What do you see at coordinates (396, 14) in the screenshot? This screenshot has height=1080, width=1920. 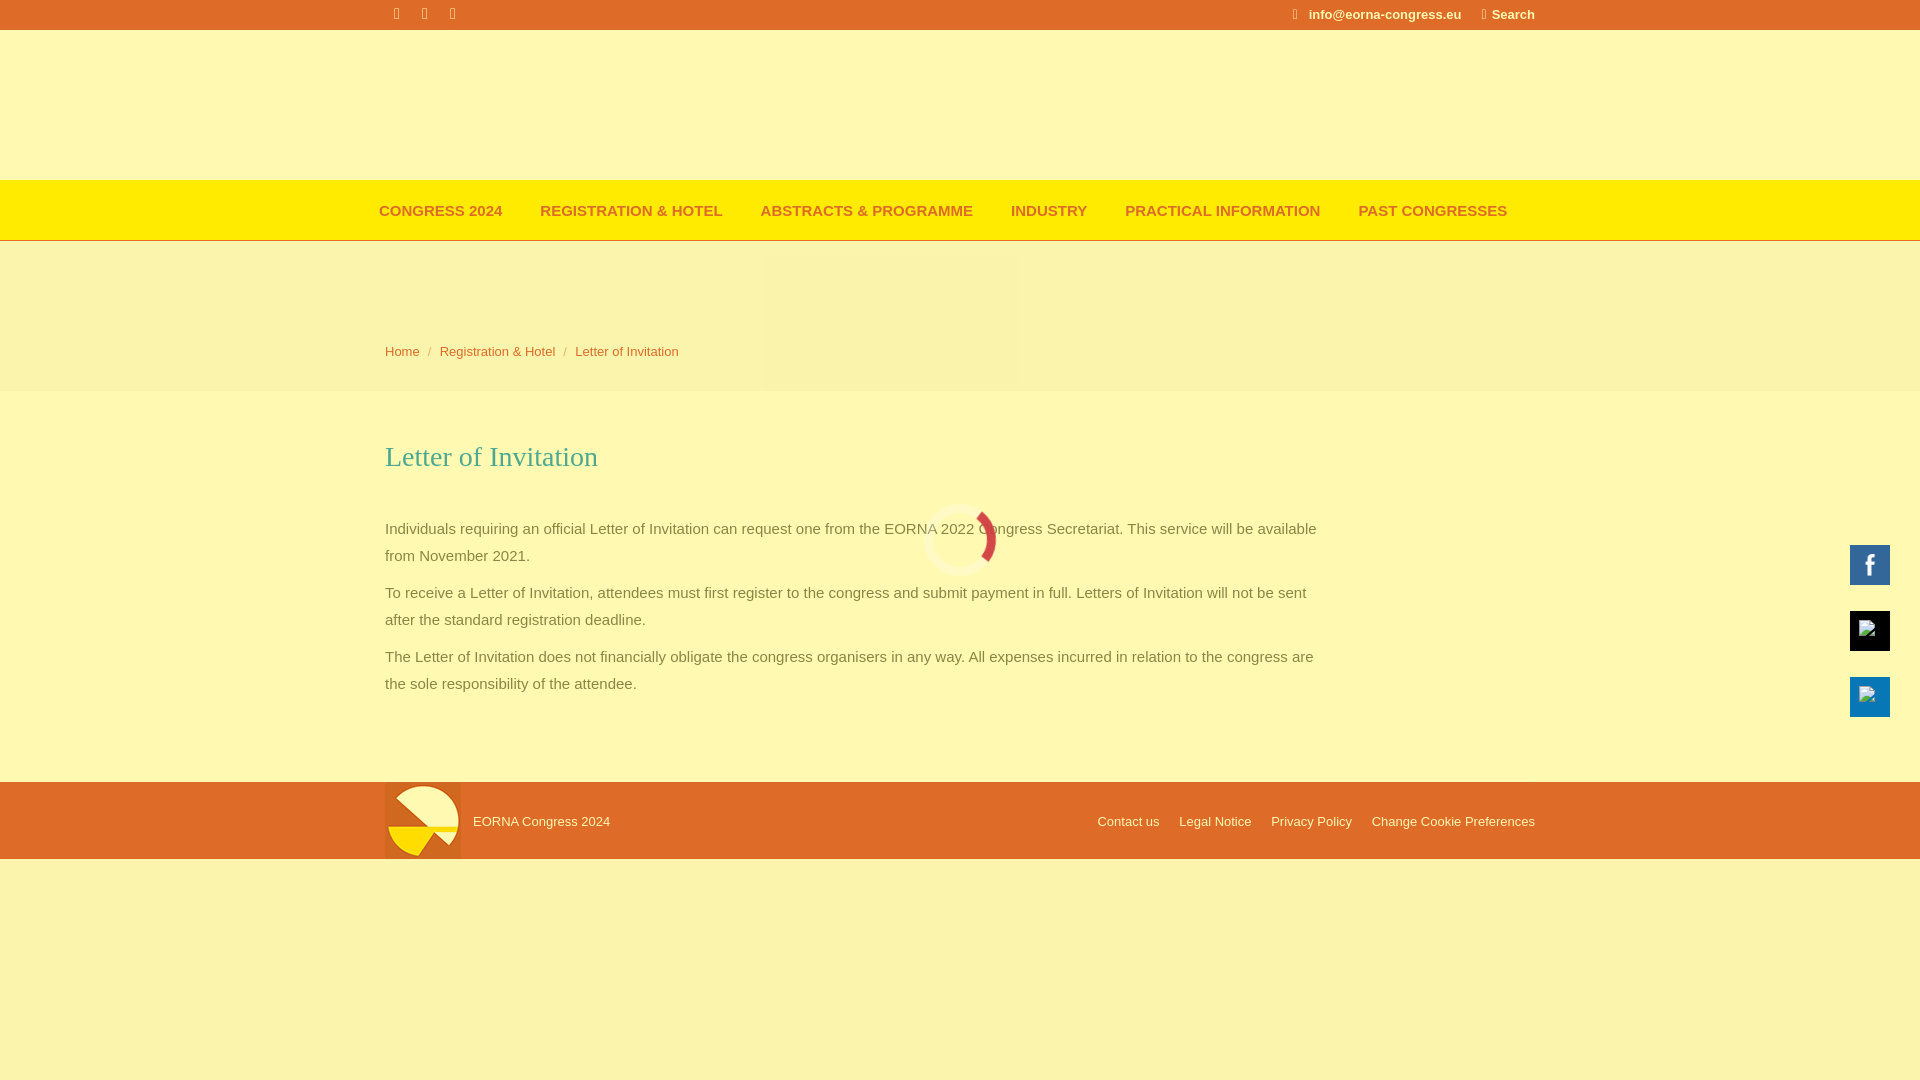 I see `X page opens in new window` at bounding box center [396, 14].